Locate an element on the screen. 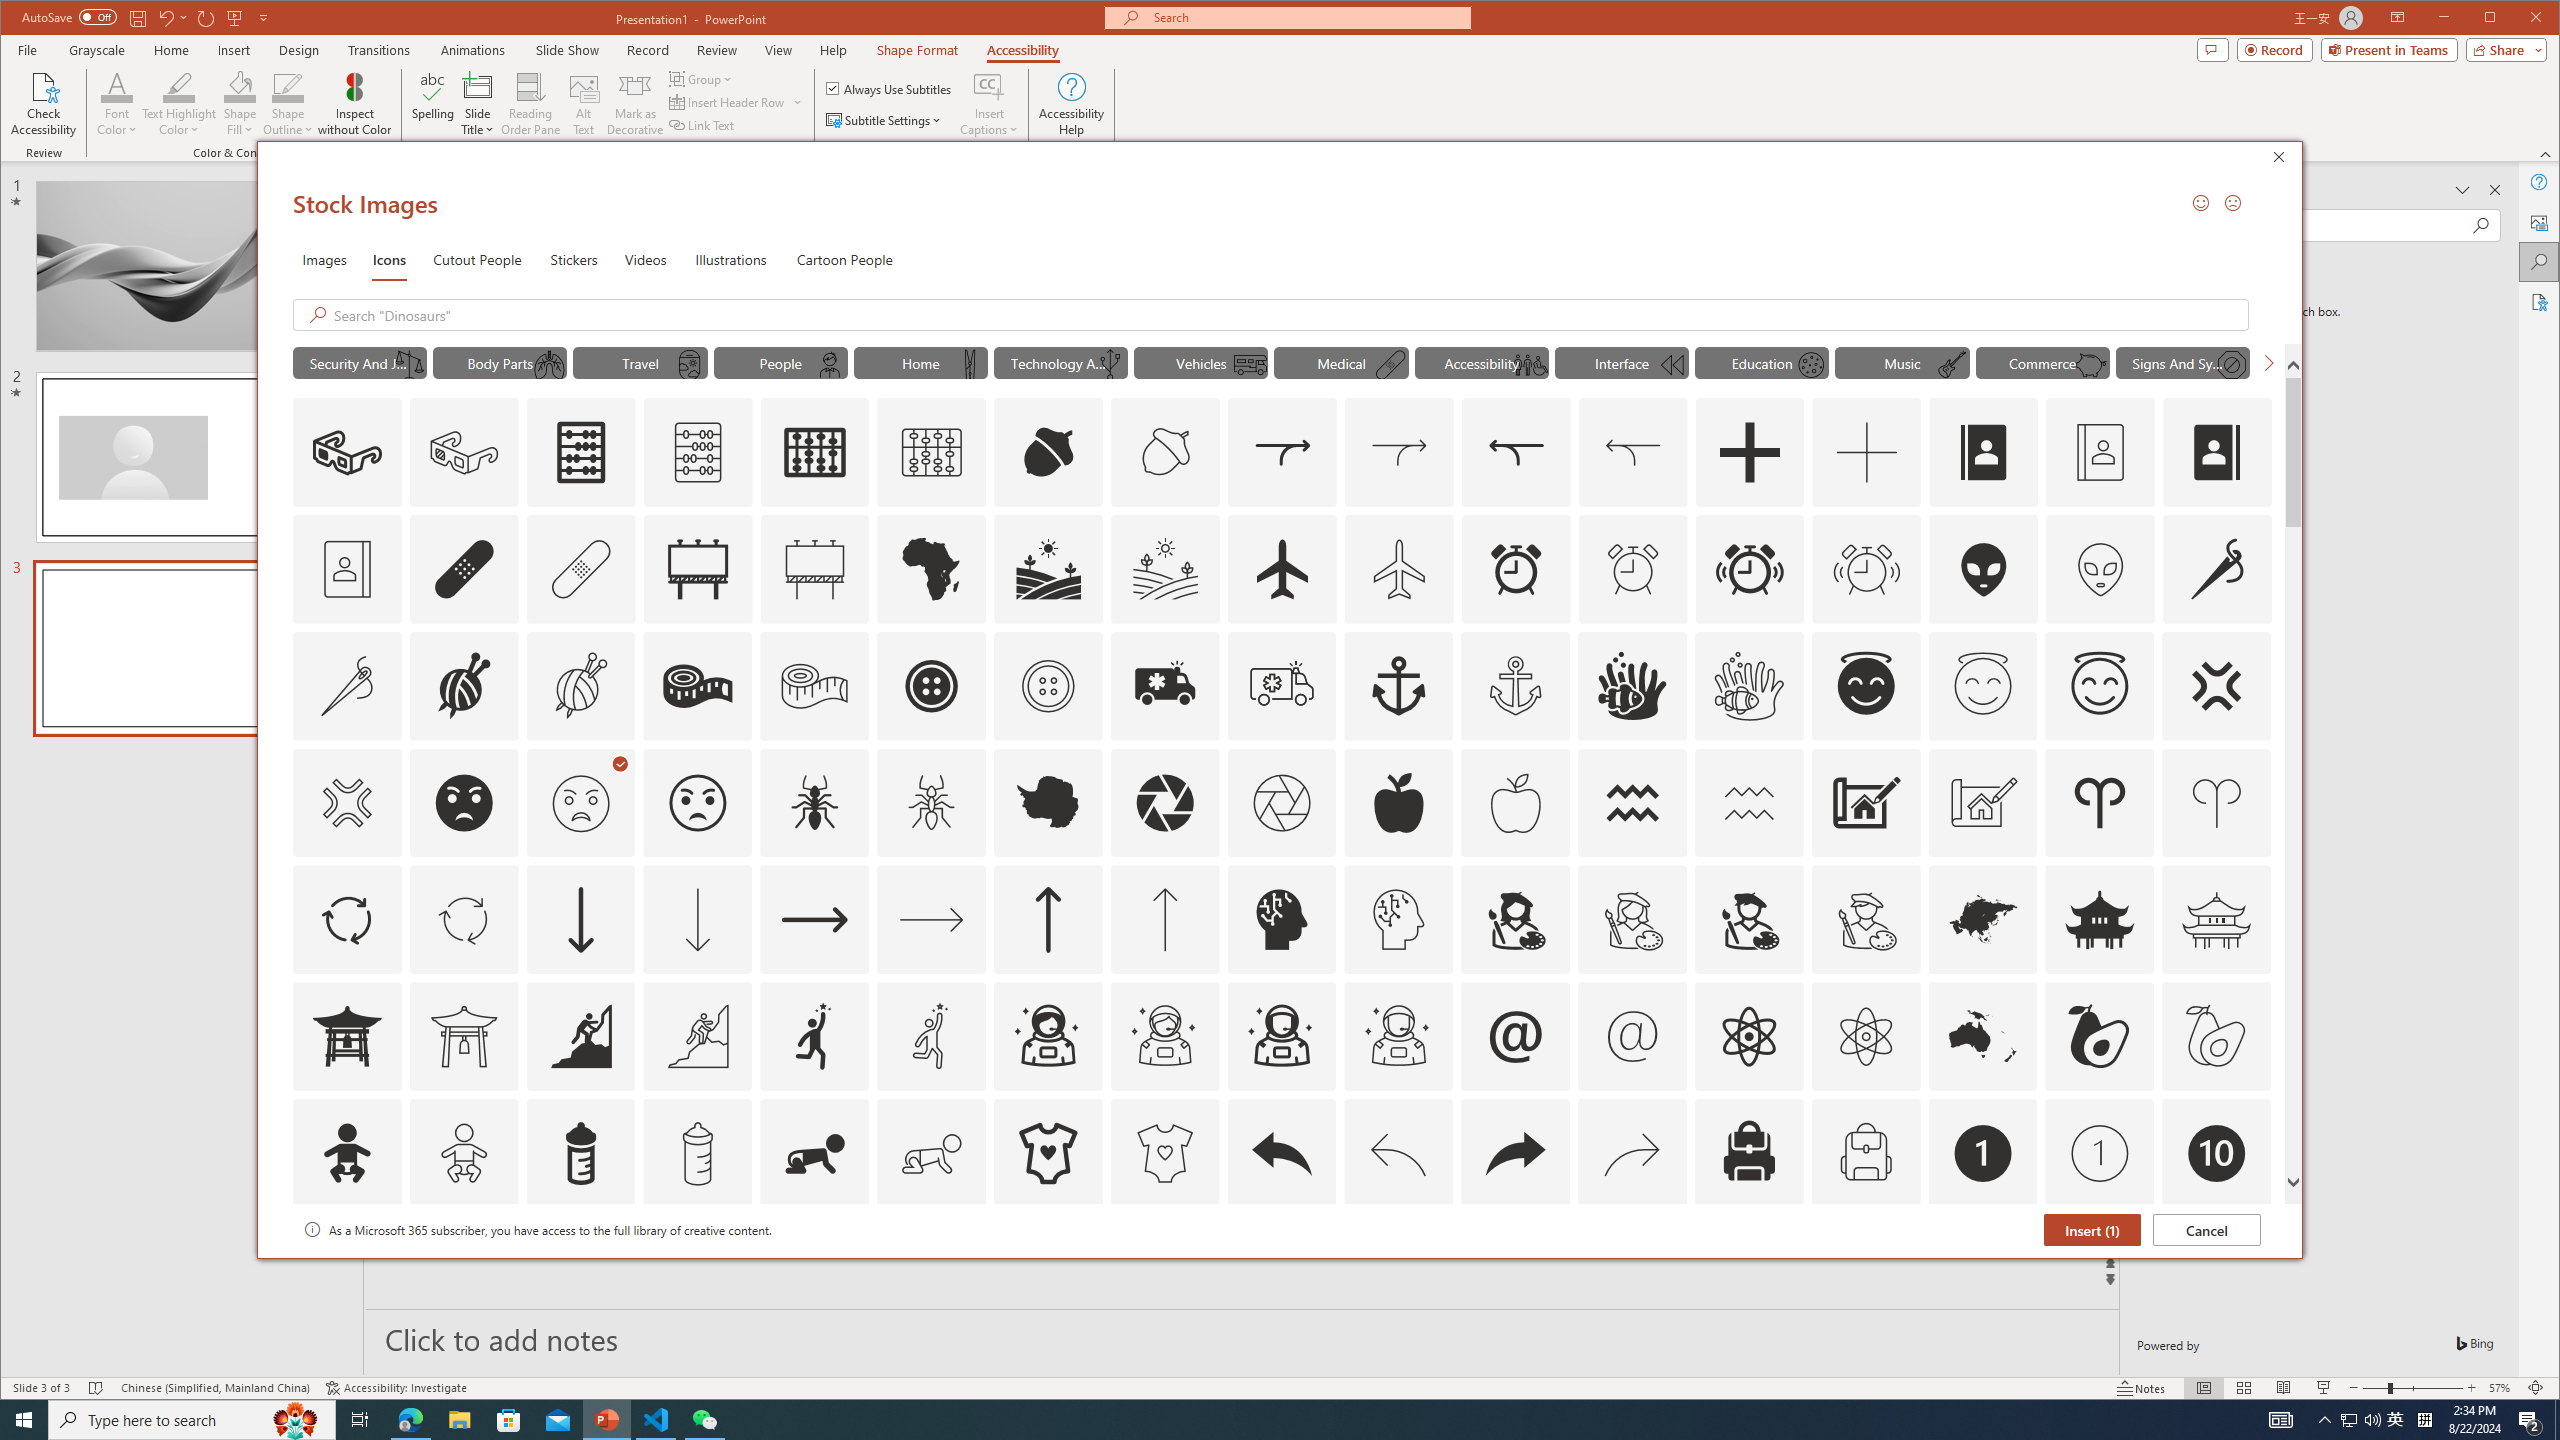  AutomationID: Icons_Acquisition_LTR is located at coordinates (1282, 452).